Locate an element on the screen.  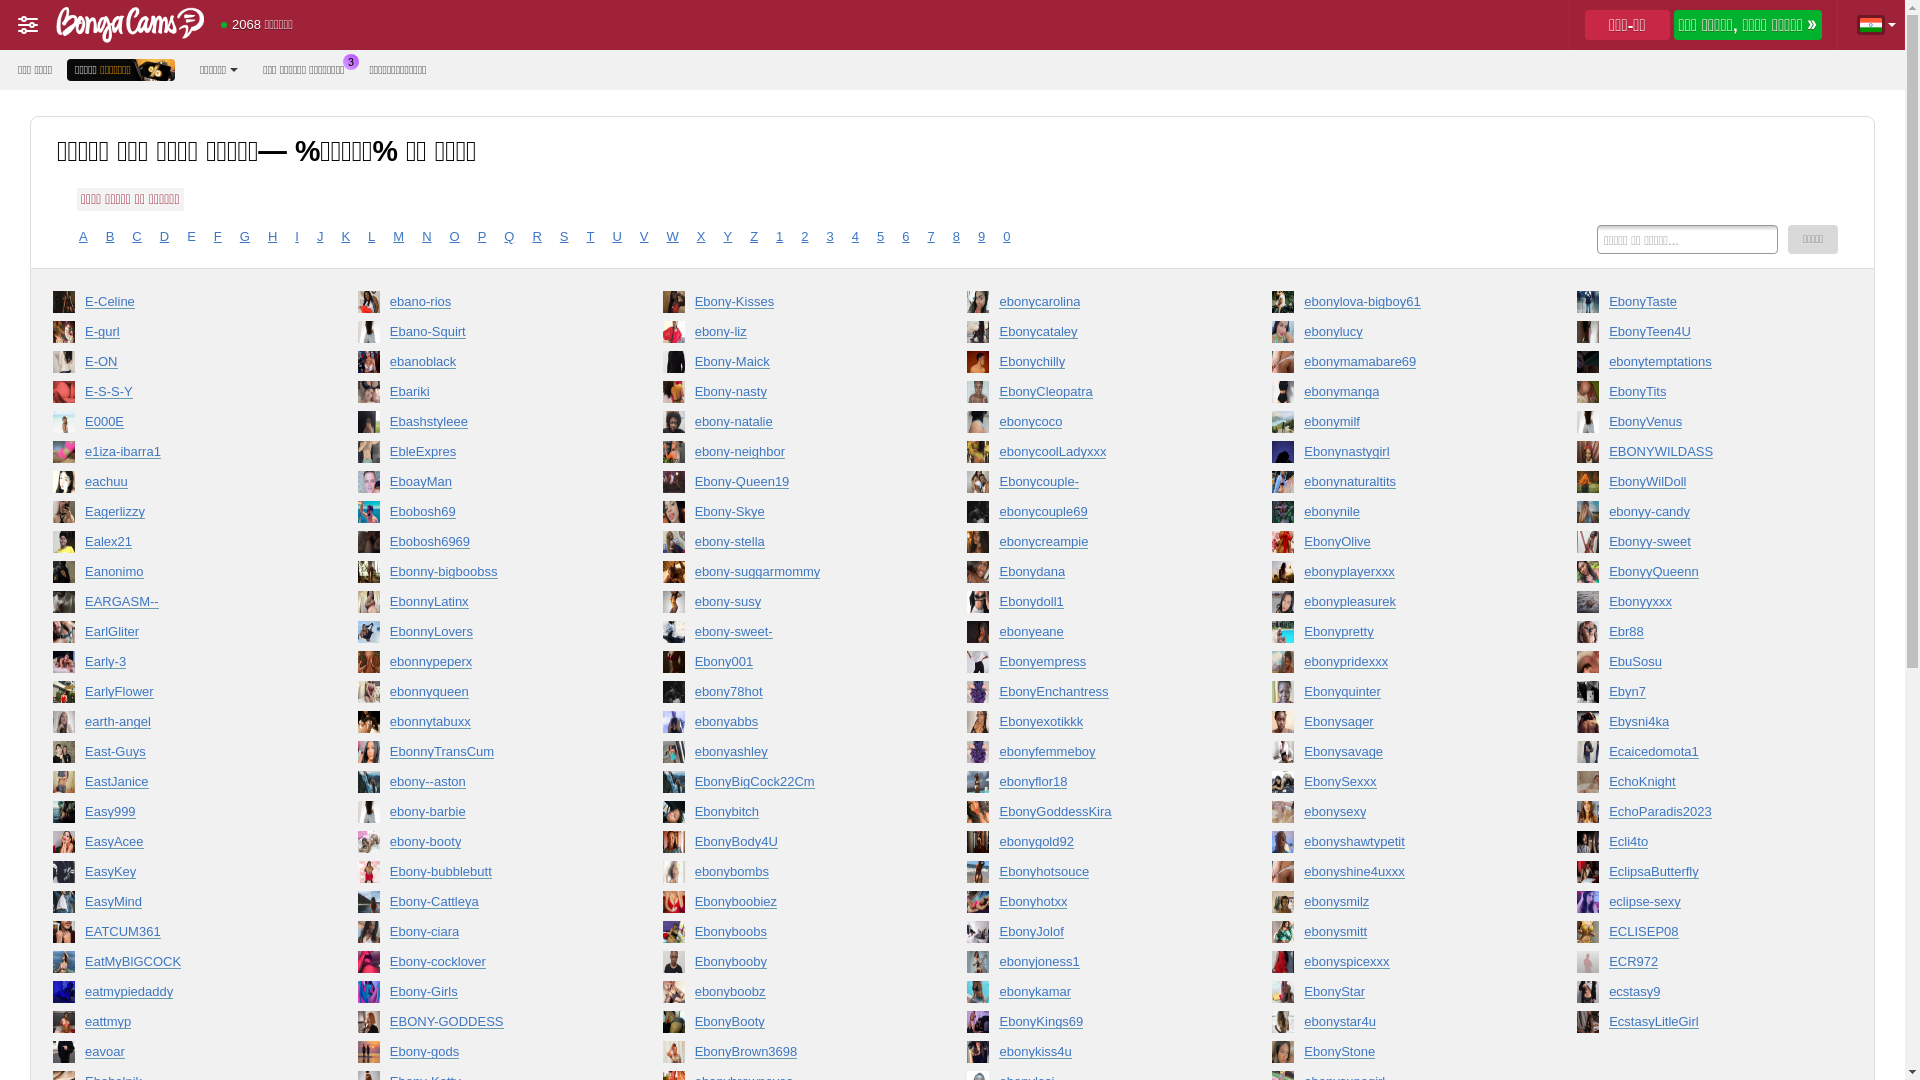
Ecli4to is located at coordinates (1701, 846).